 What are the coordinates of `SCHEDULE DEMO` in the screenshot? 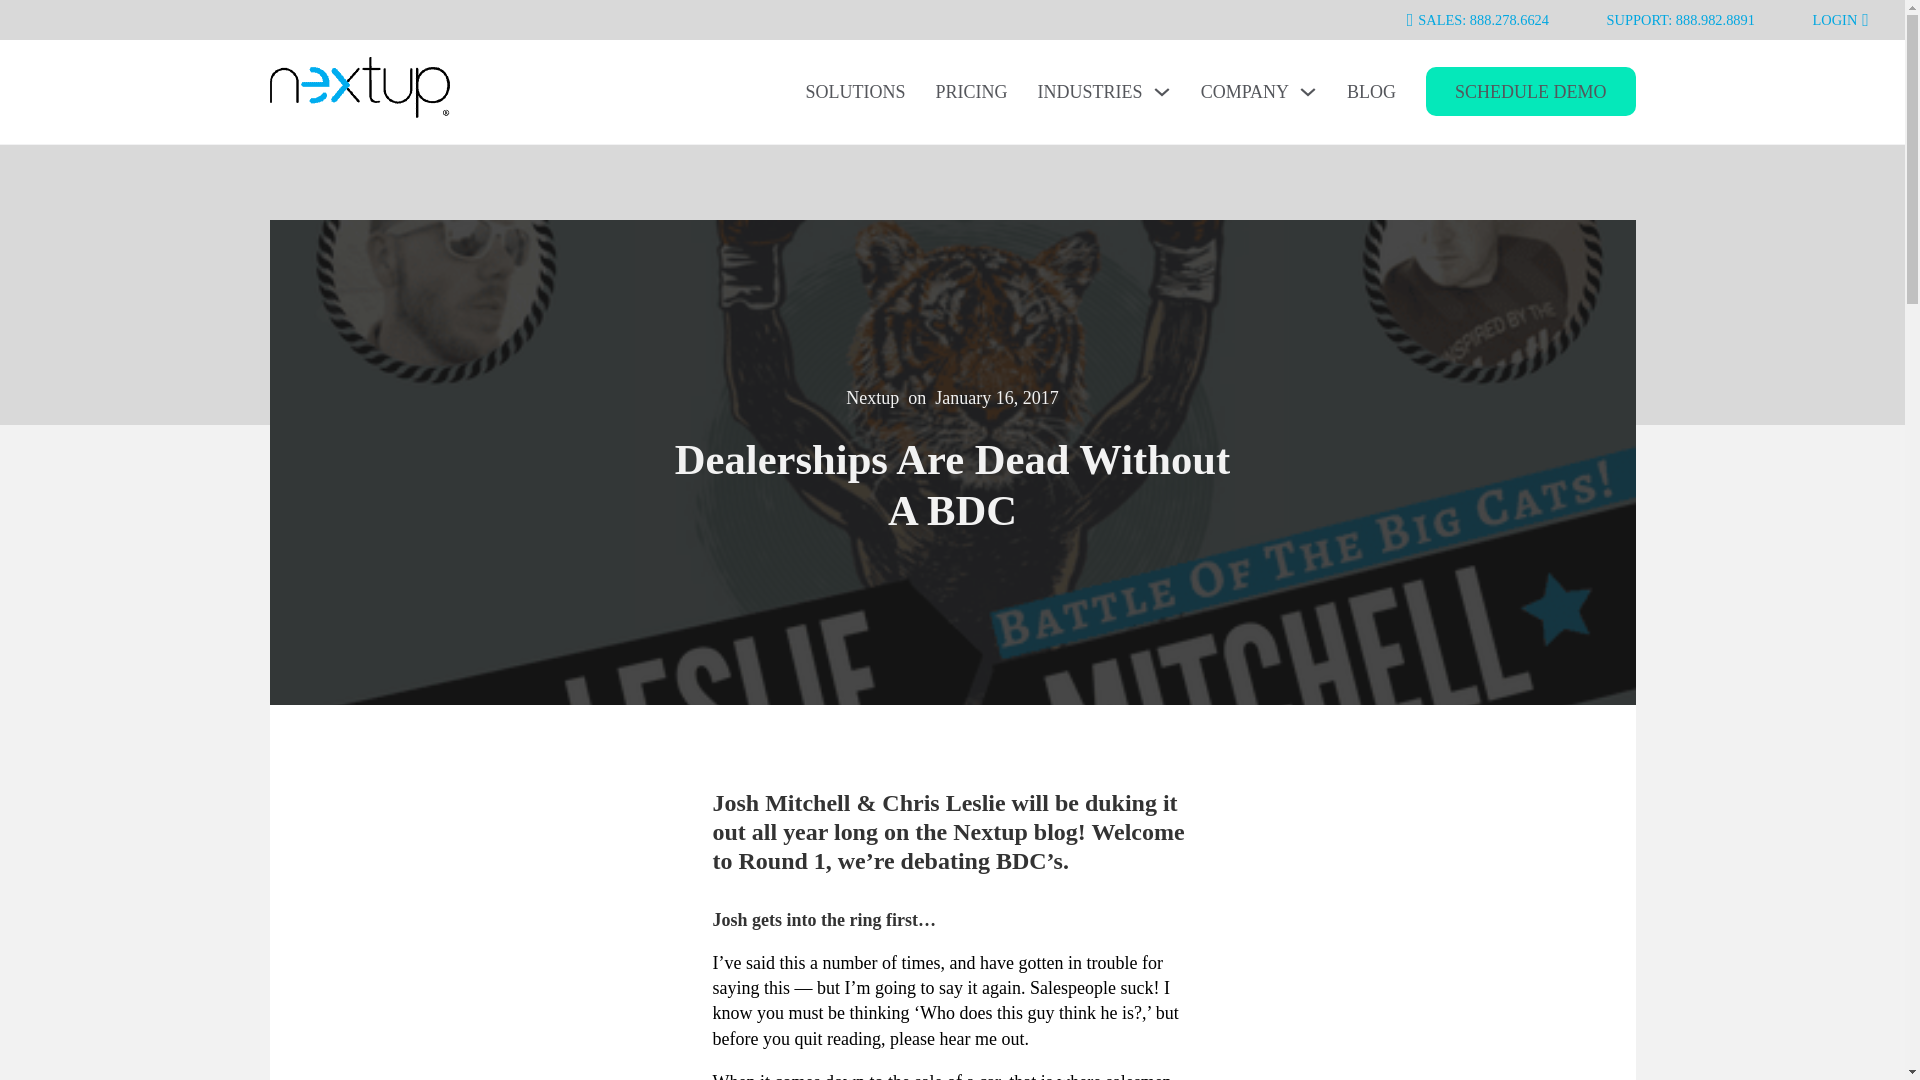 It's located at (1530, 90).